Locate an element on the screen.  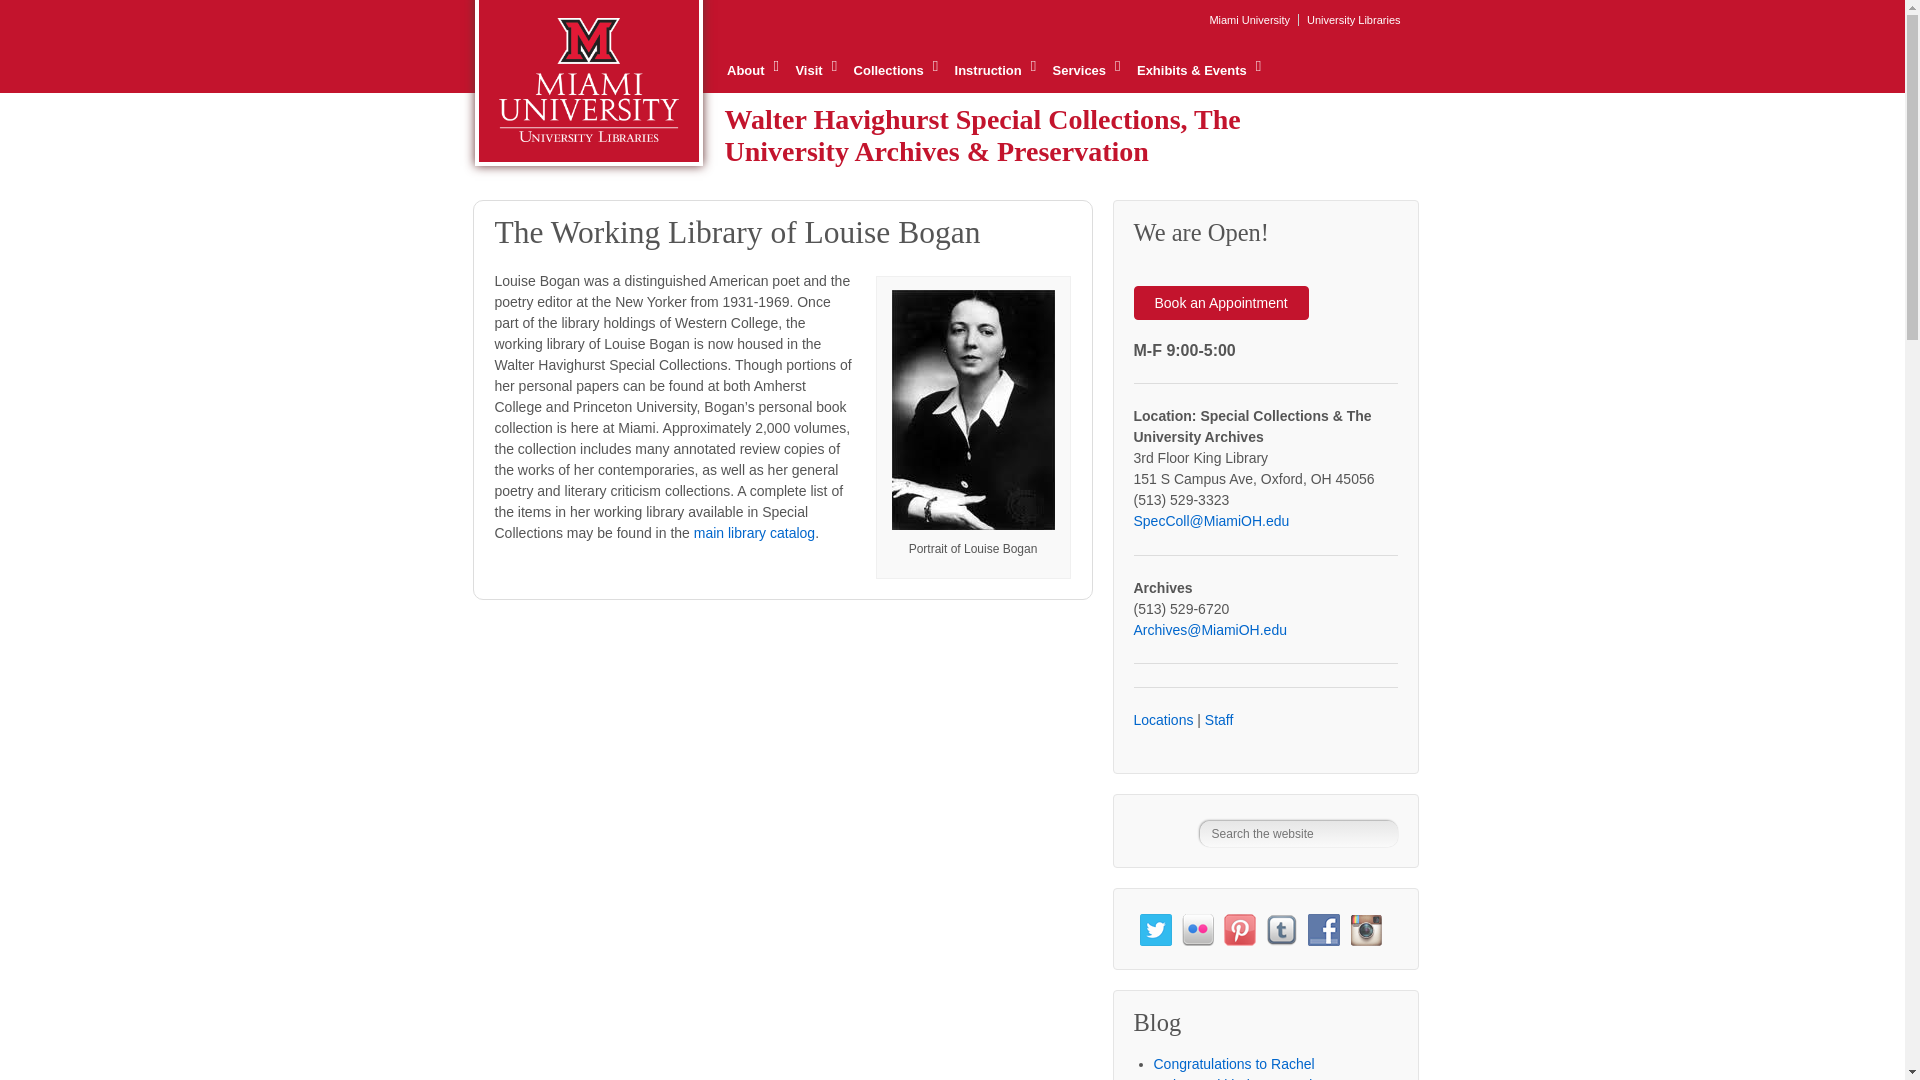
Follow Us on Facebook is located at coordinates (1324, 930).